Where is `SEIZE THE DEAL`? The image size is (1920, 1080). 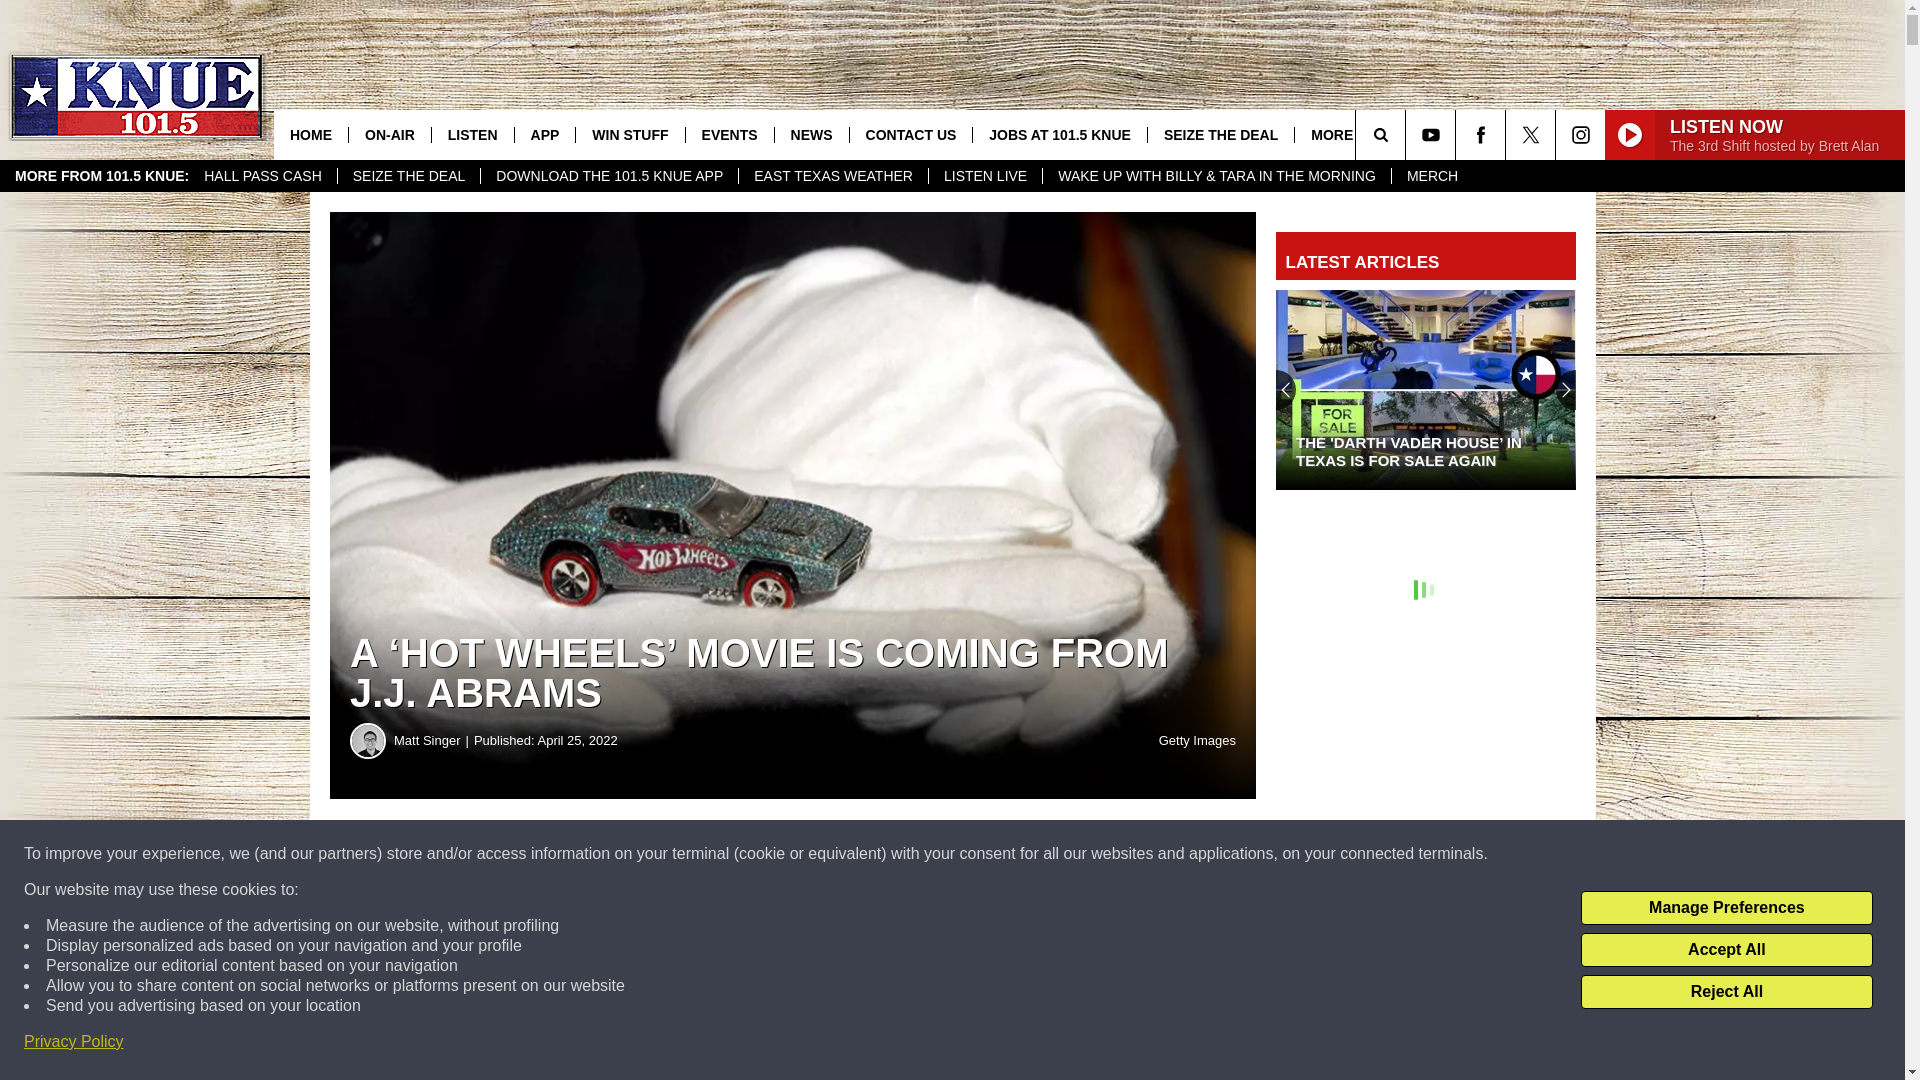
SEIZE THE DEAL is located at coordinates (409, 176).